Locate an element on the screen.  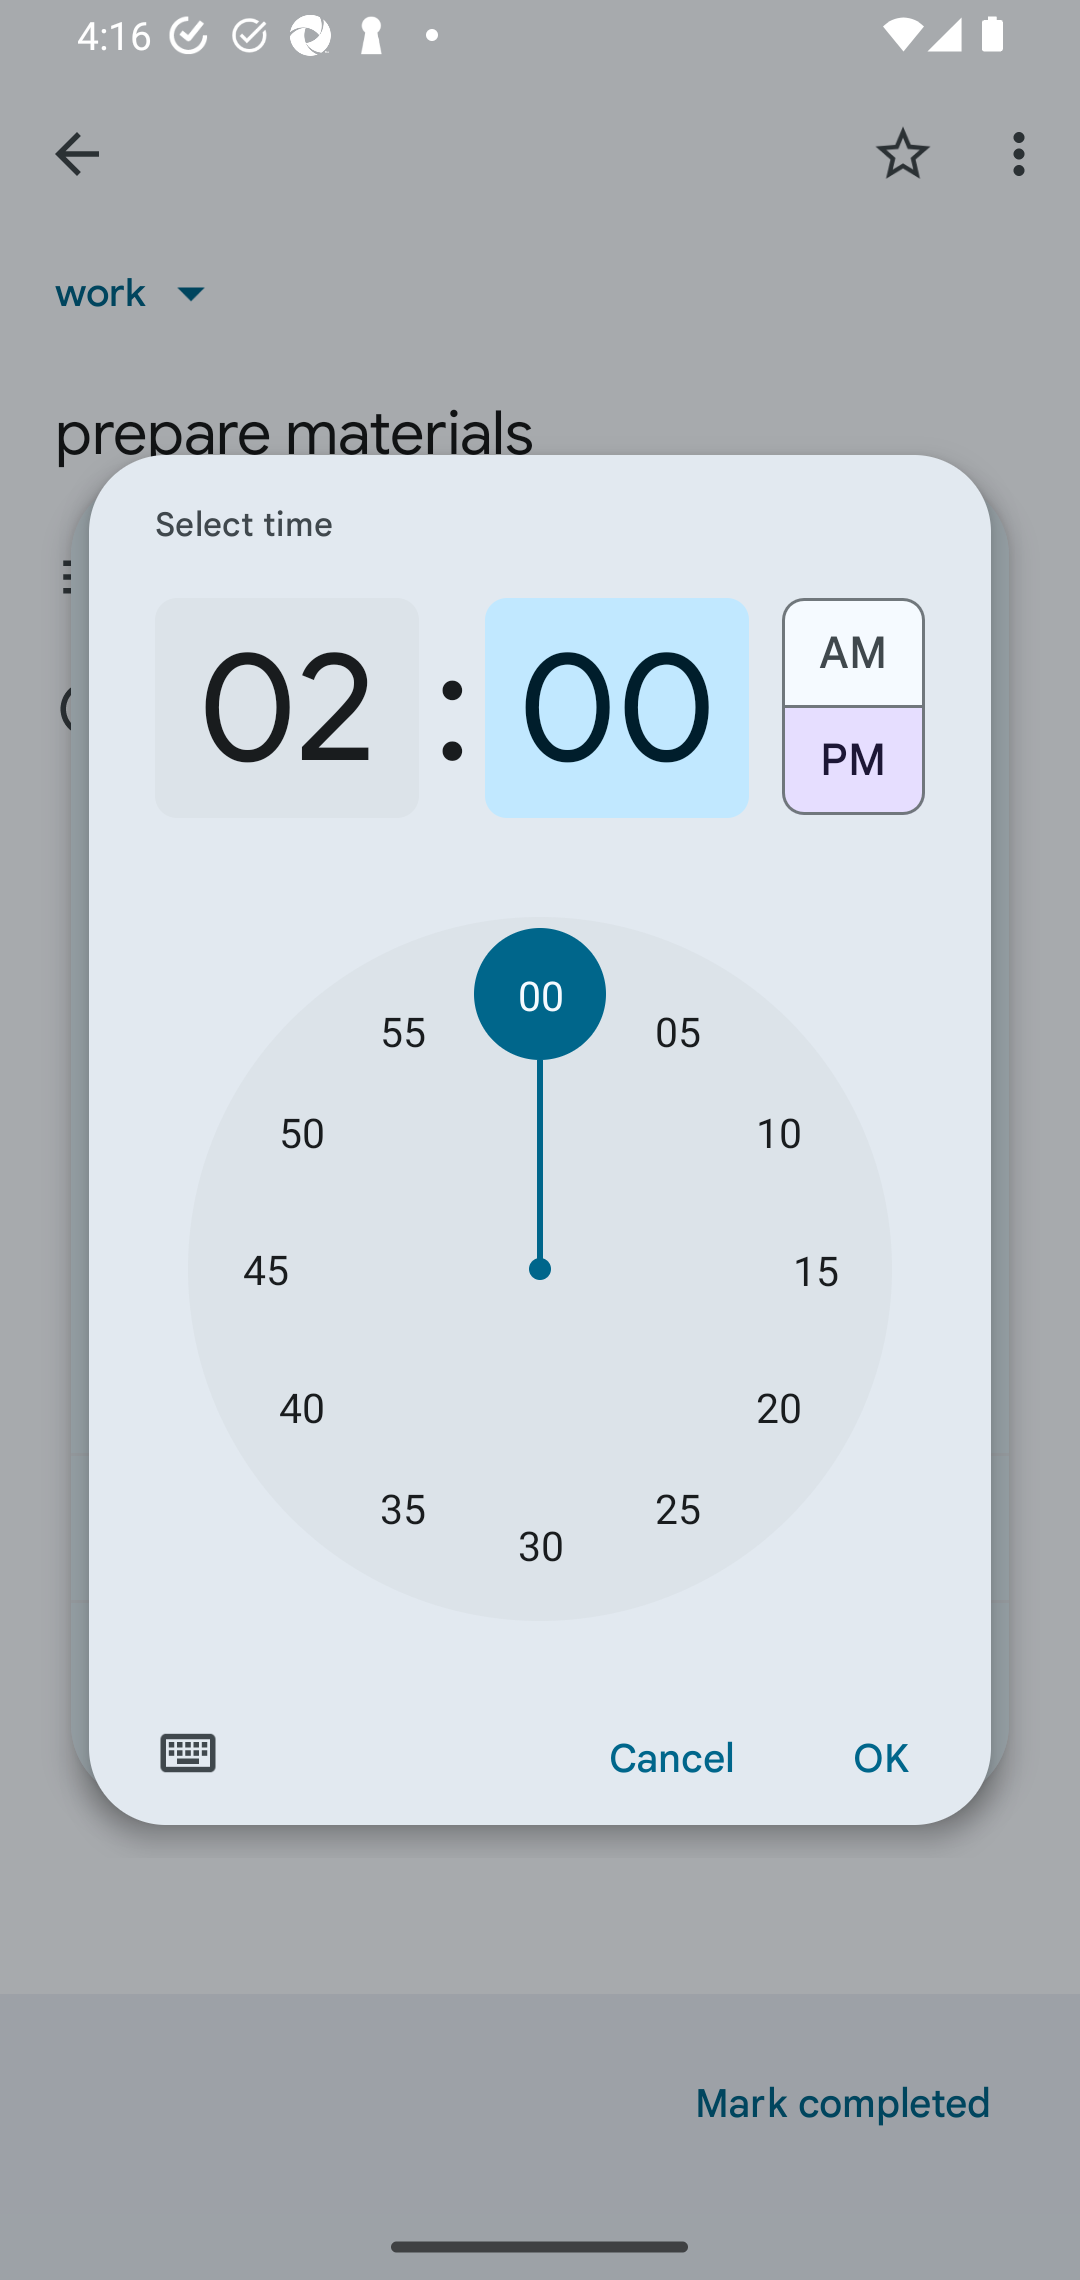
35 35 minutes is located at coordinates (402, 1506).